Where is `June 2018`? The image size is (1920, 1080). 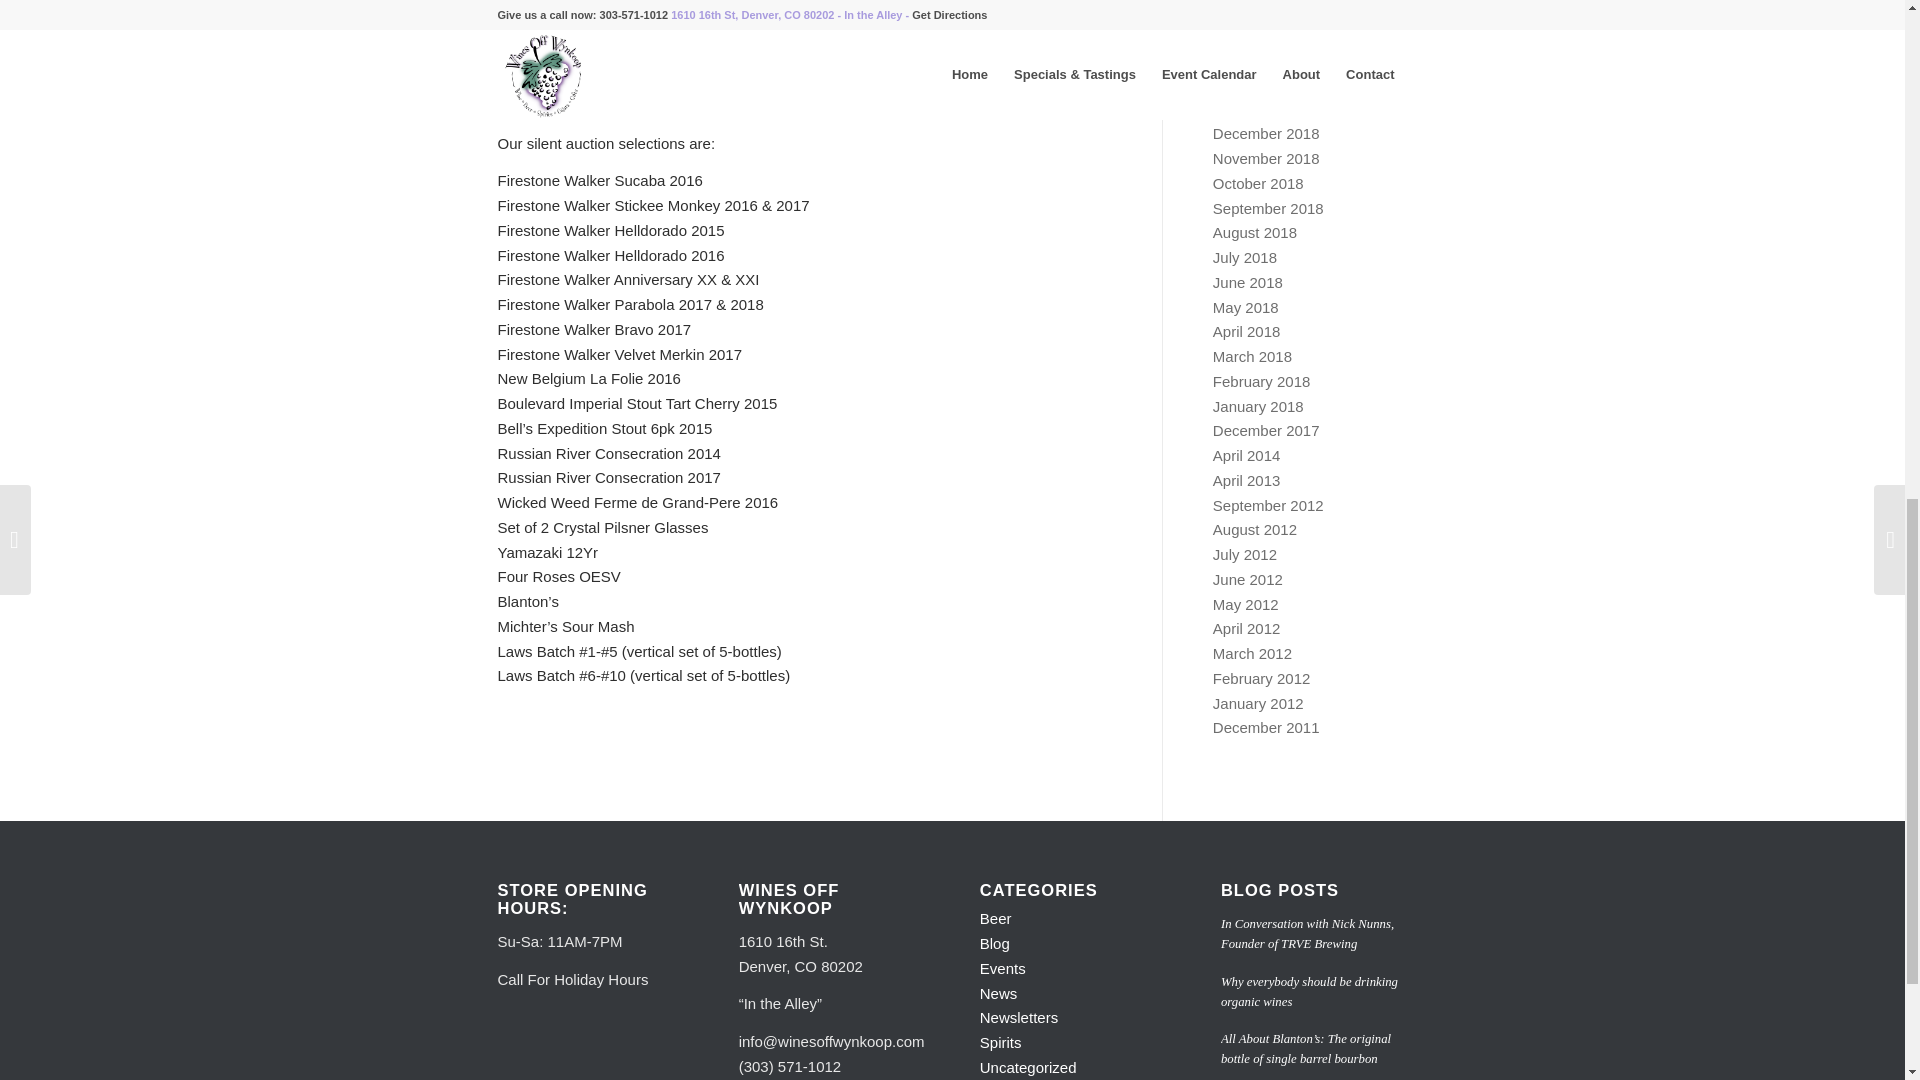
June 2018 is located at coordinates (1248, 282).